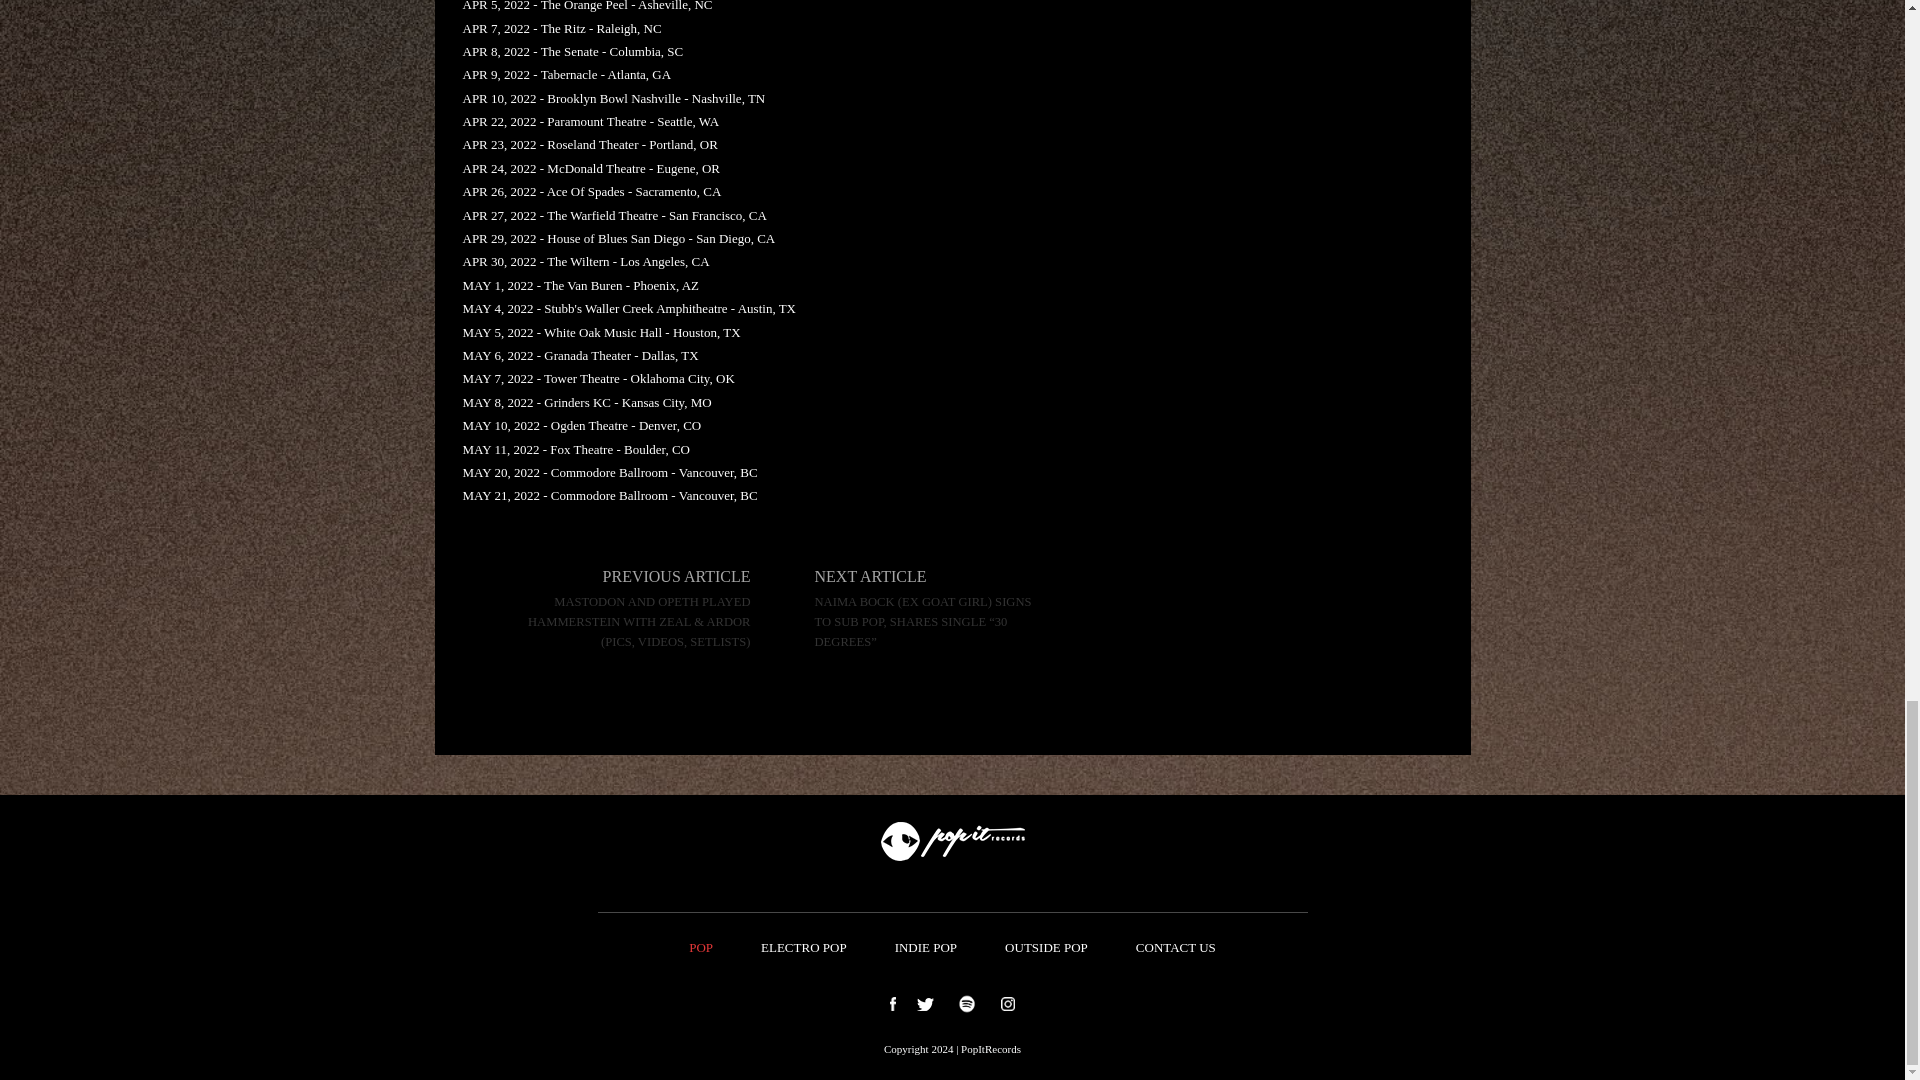  Describe the element at coordinates (1046, 948) in the screenshot. I see `OUTSIDE POP` at that location.